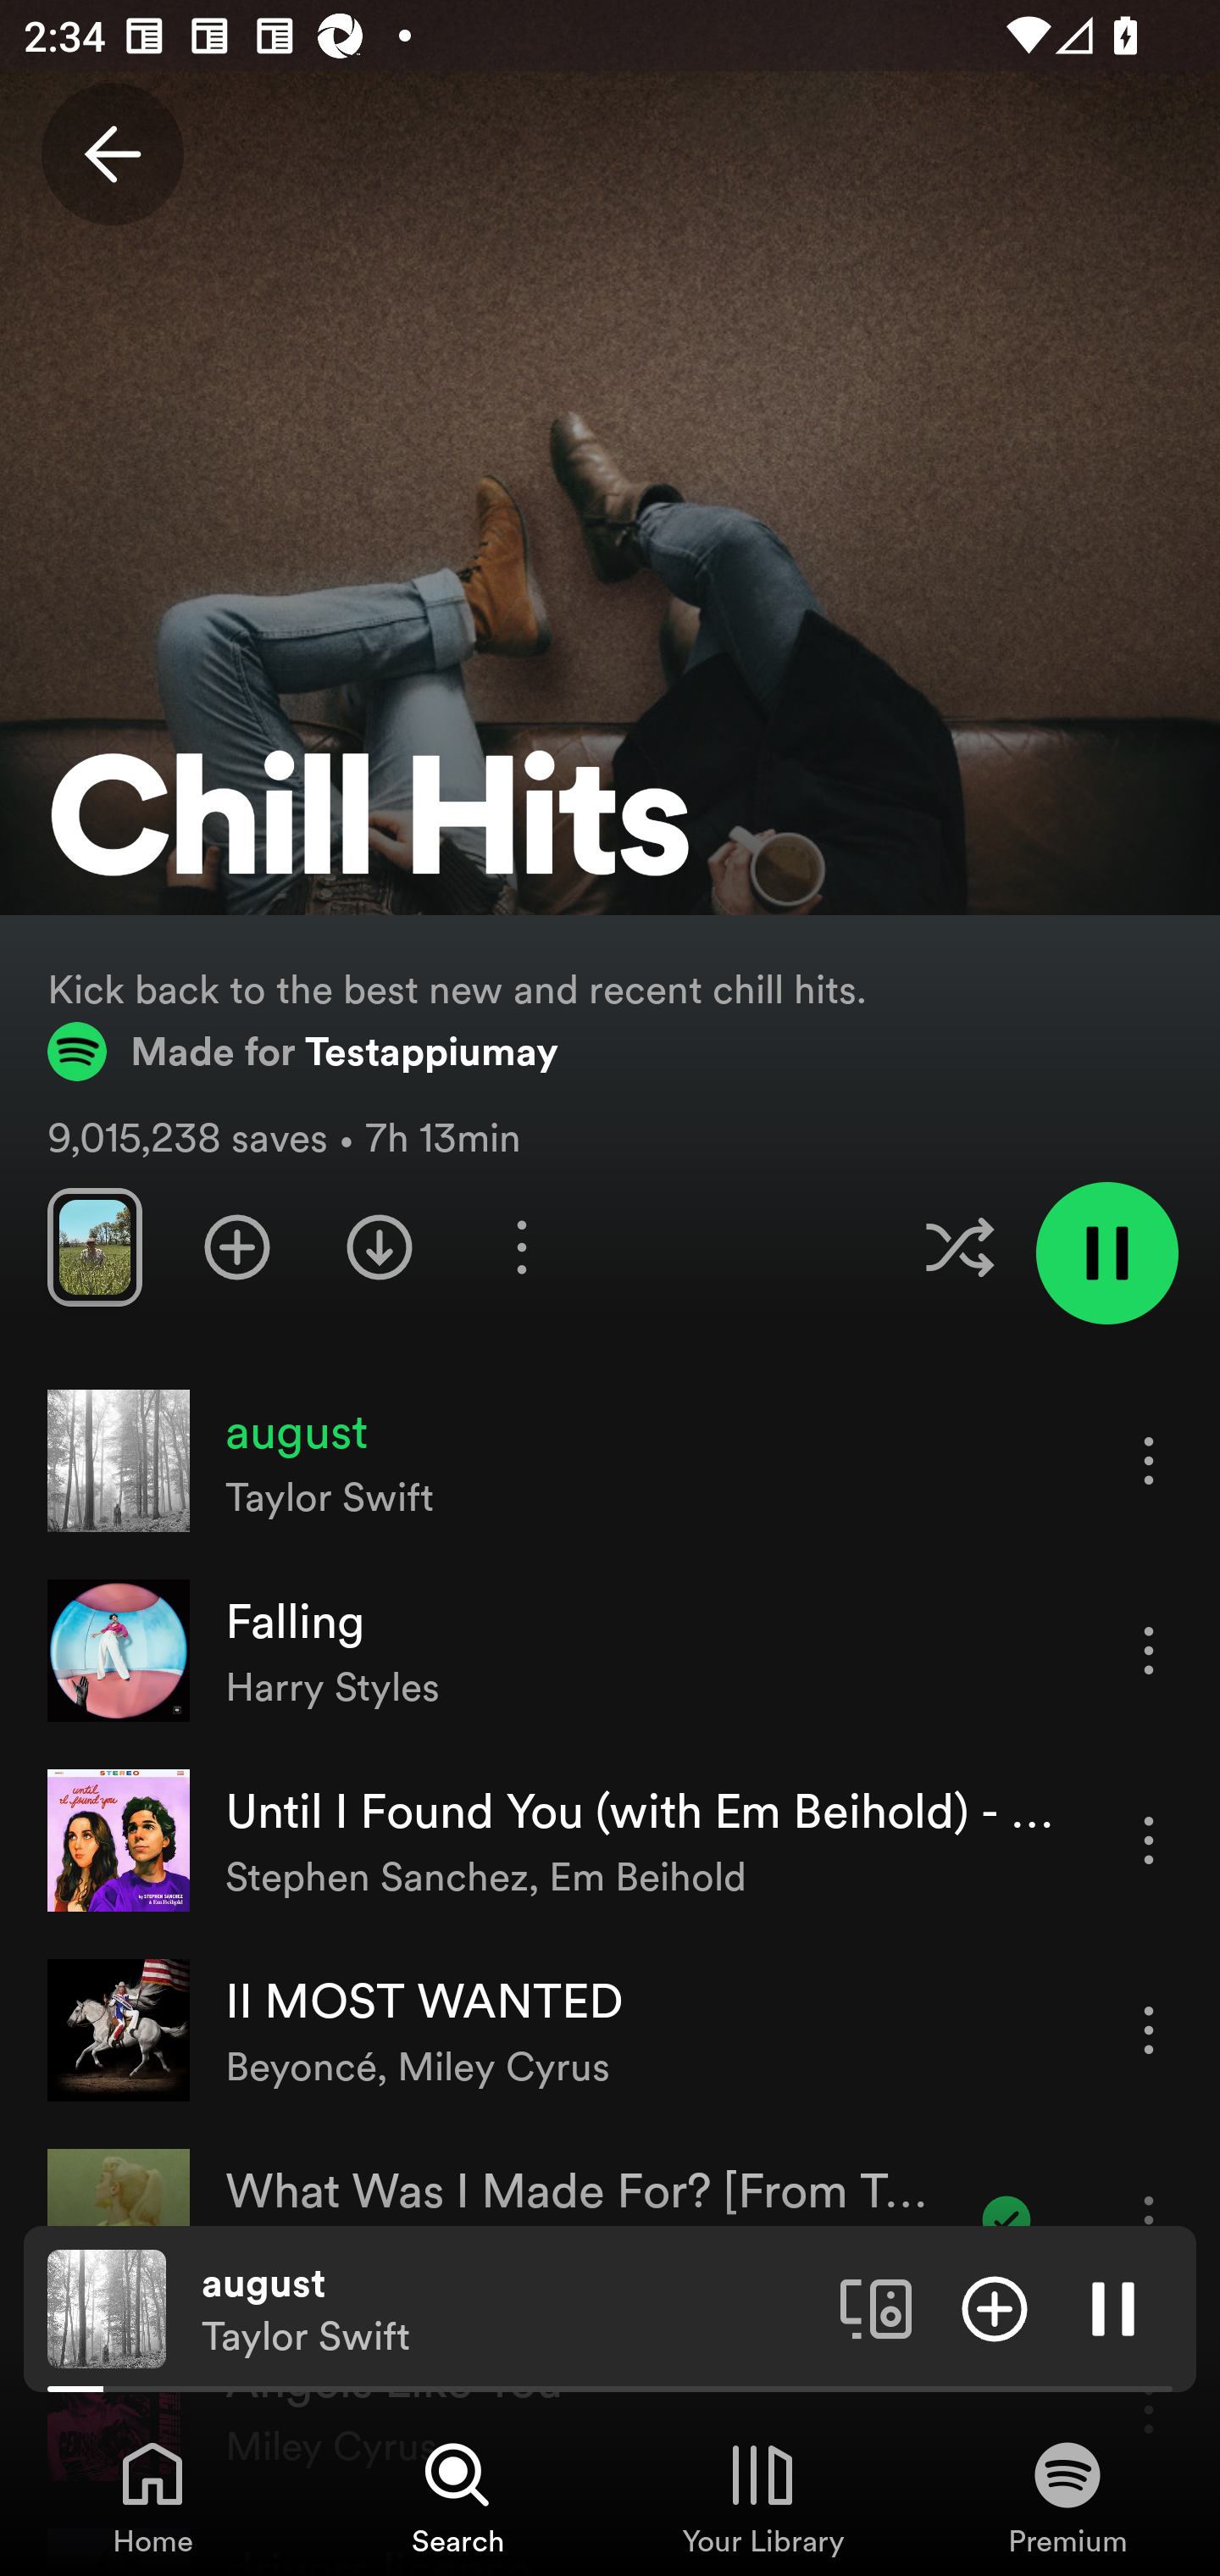  Describe the element at coordinates (303, 1052) in the screenshot. I see `Made for Testappiumay` at that location.